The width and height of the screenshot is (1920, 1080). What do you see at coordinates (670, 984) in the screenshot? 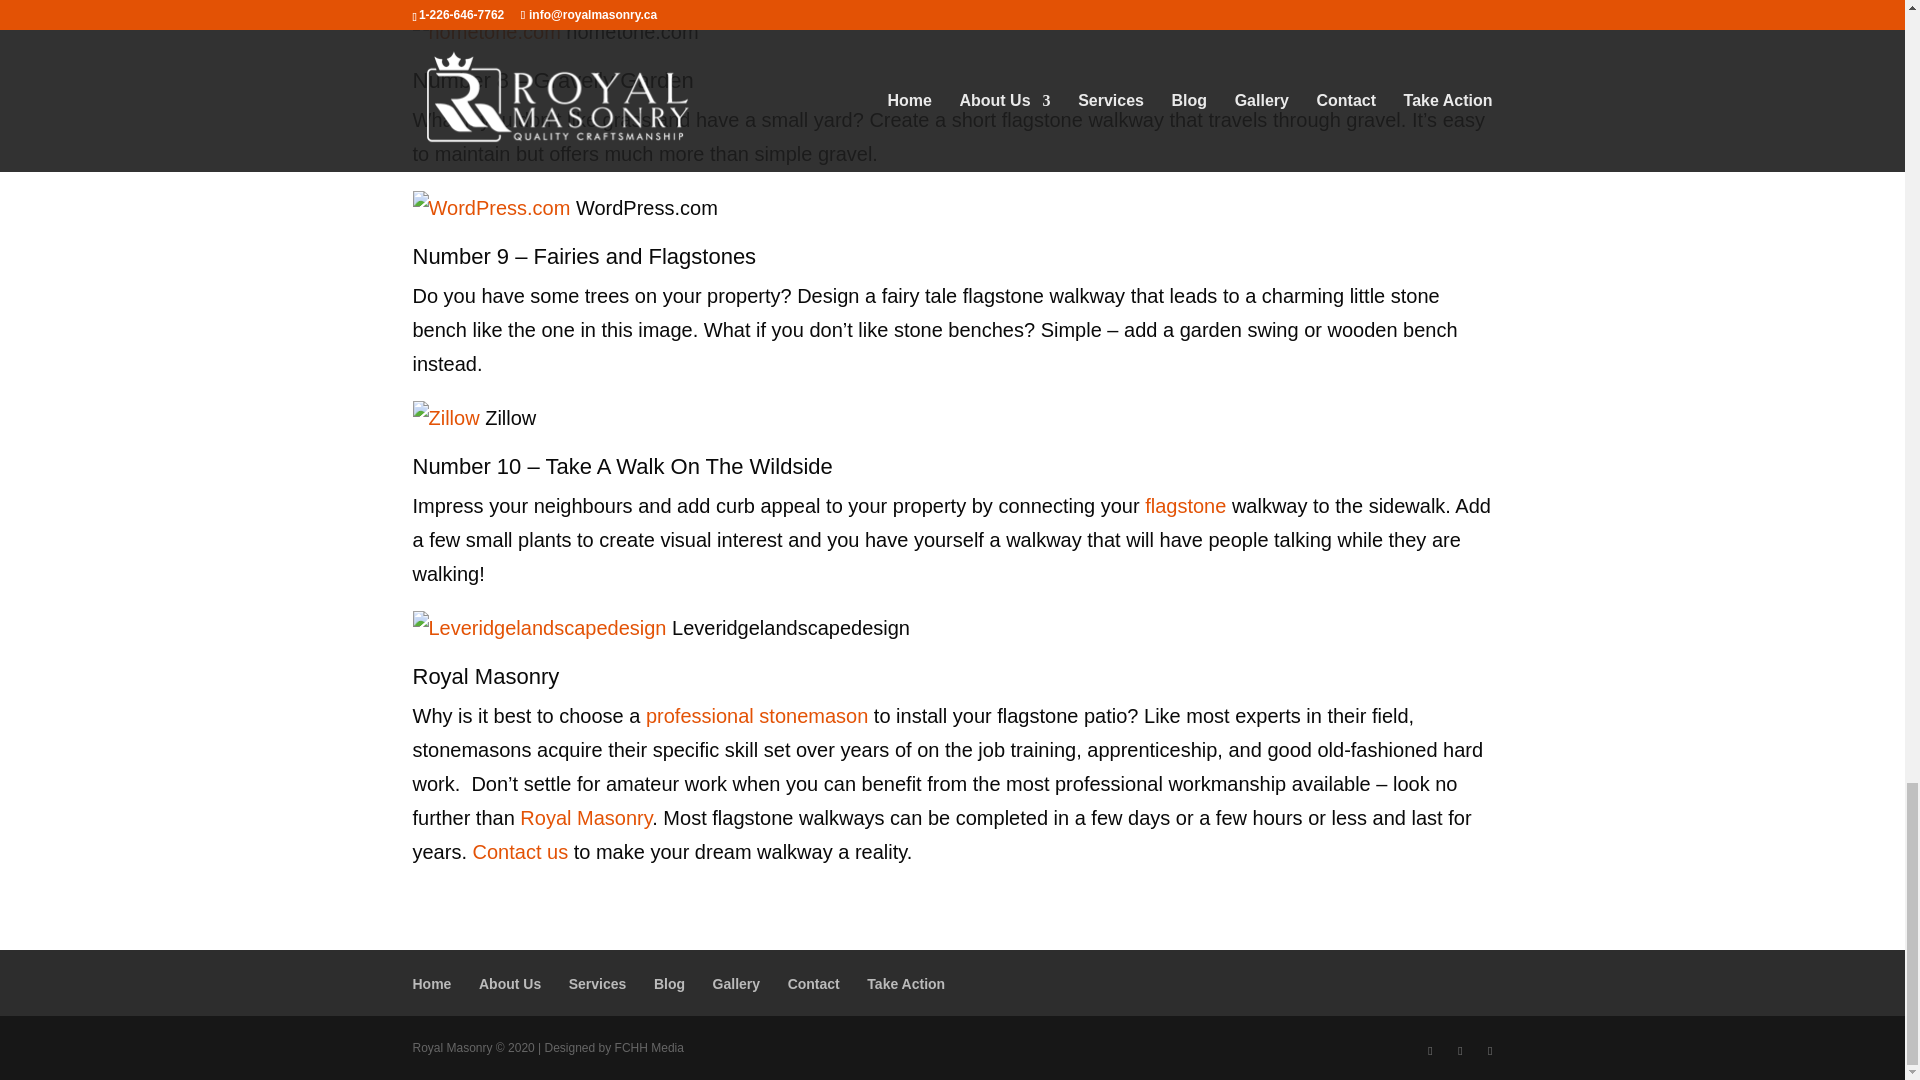
I see `Blog` at bounding box center [670, 984].